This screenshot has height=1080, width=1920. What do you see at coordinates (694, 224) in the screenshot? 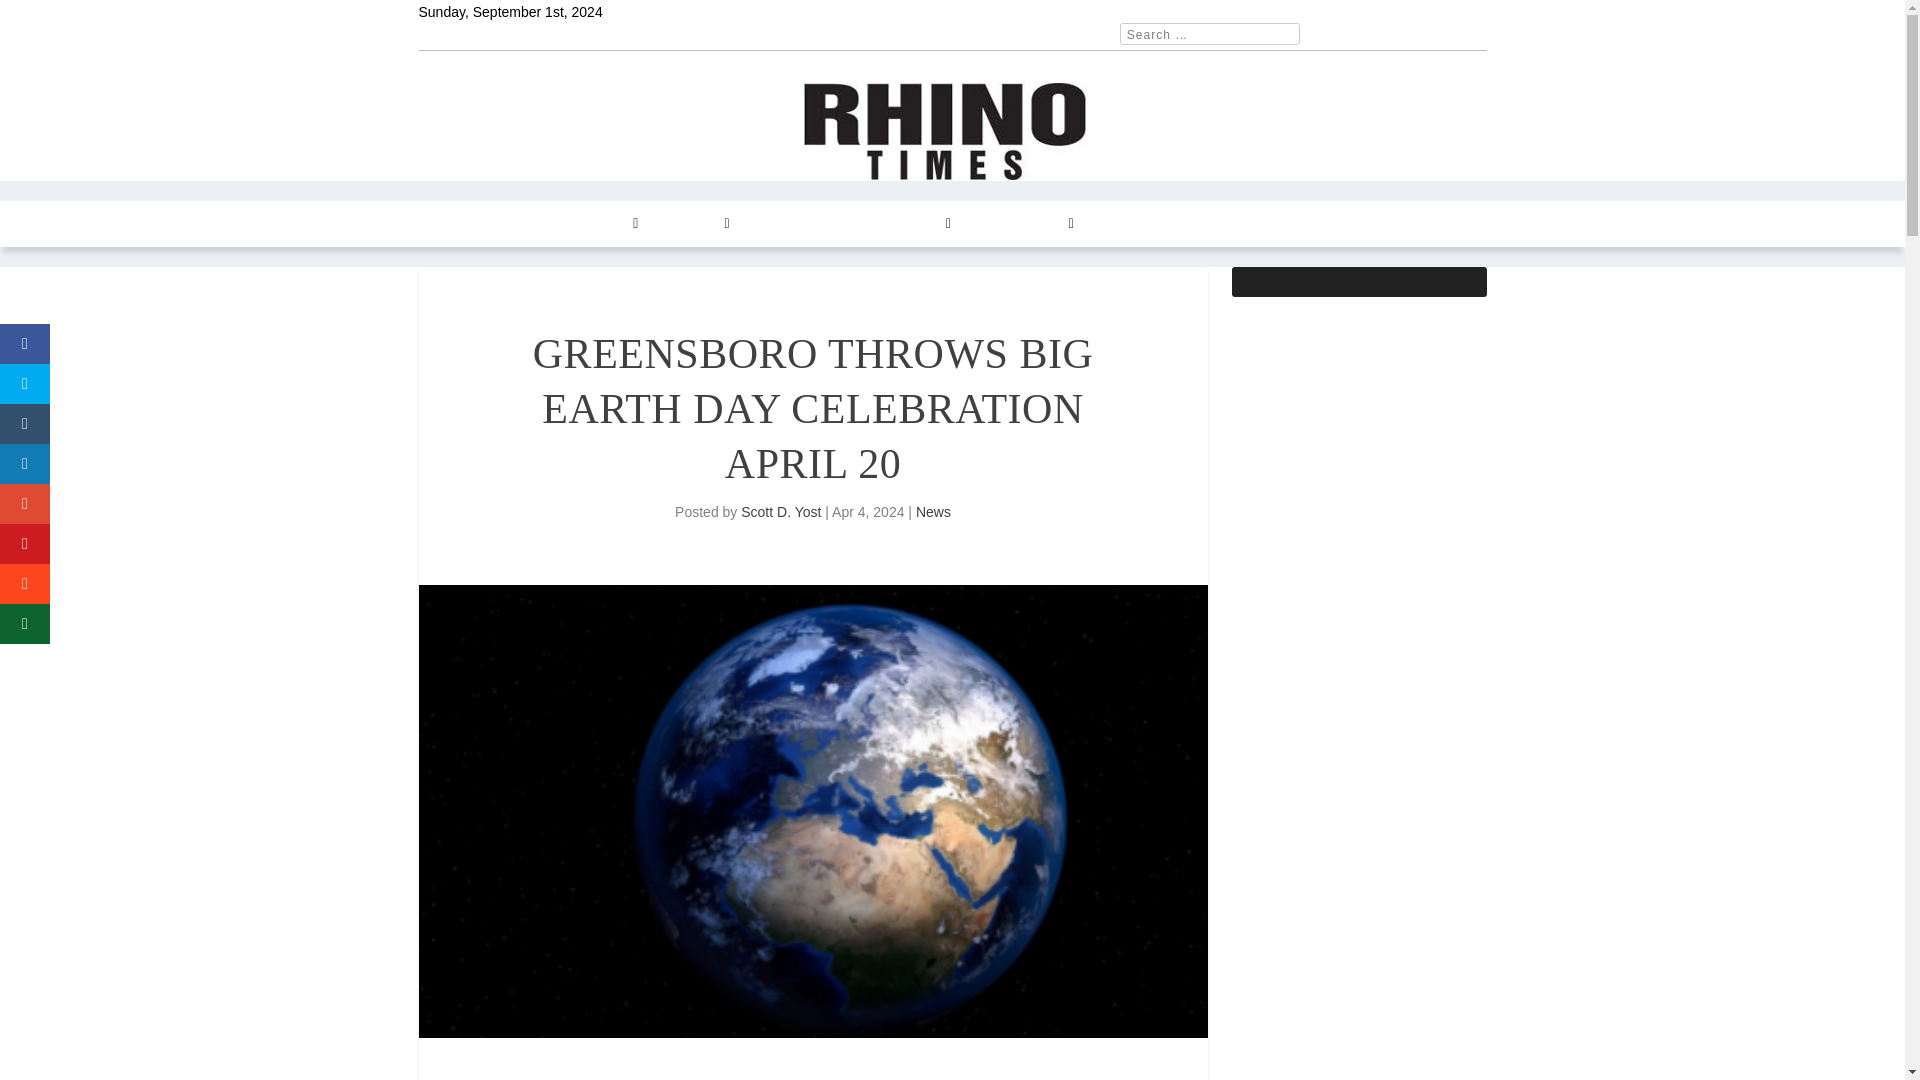
I see `OPINION` at bounding box center [694, 224].